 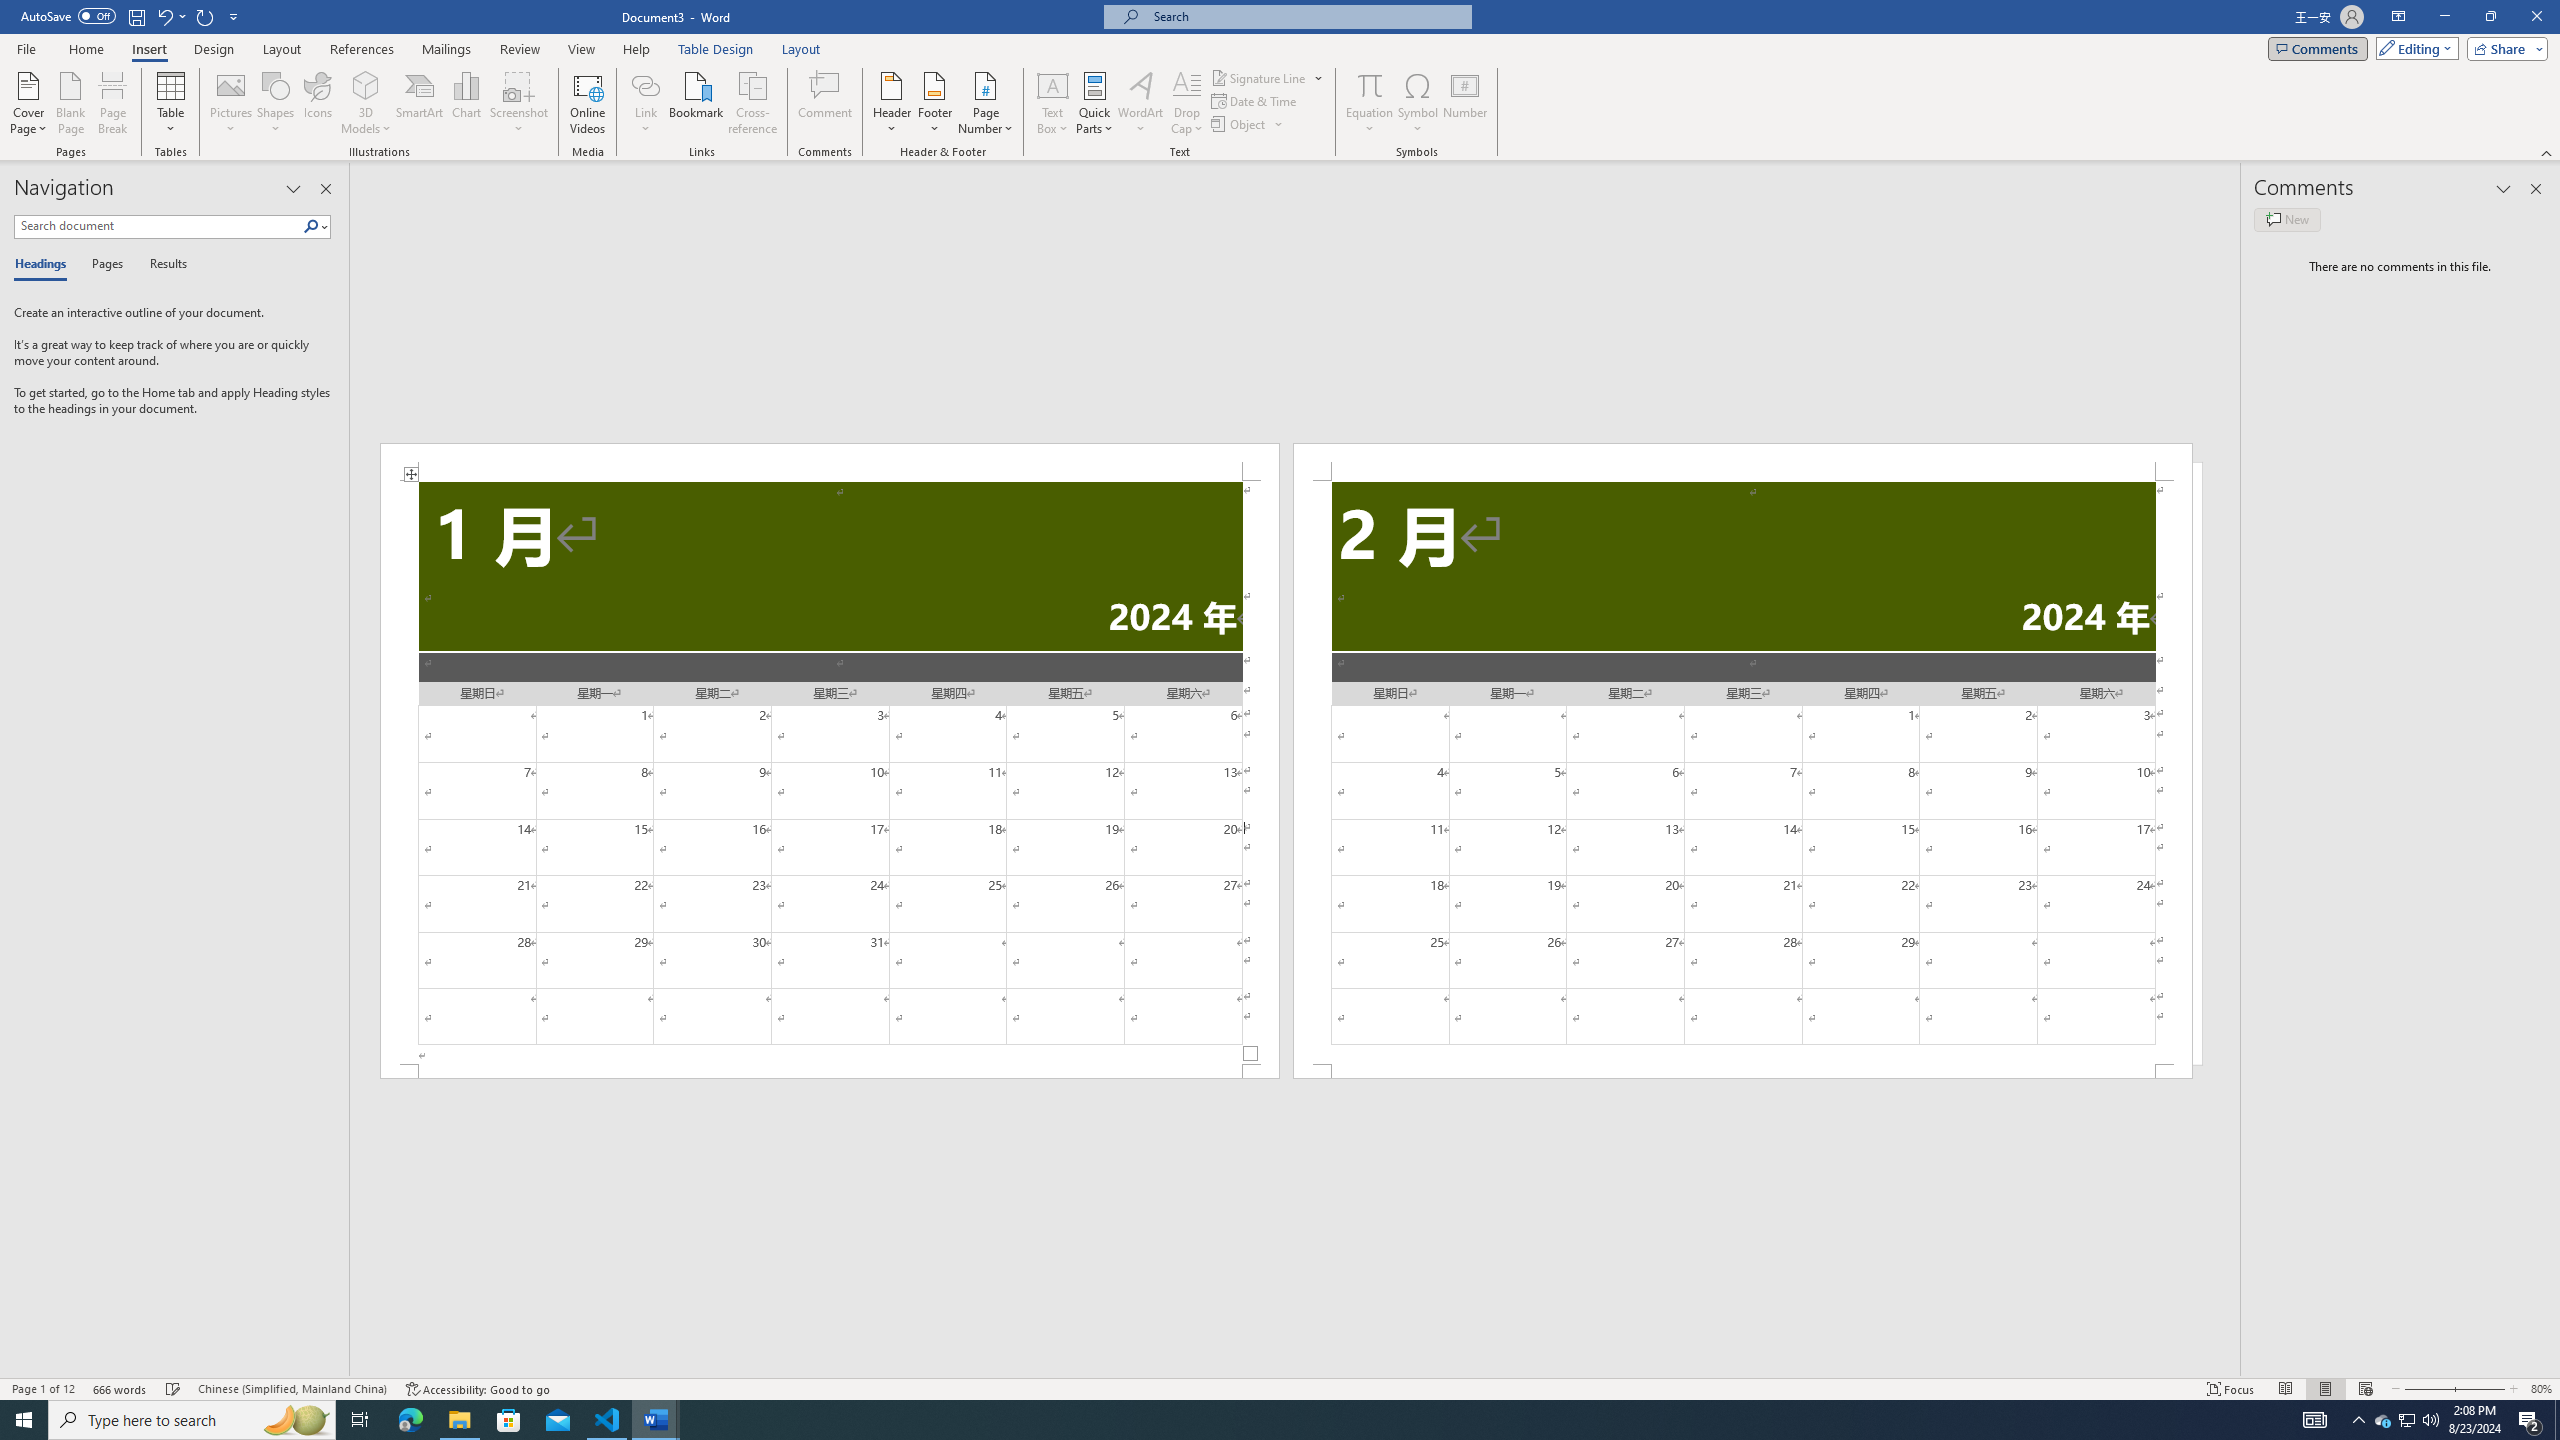 What do you see at coordinates (85, 49) in the screenshot?
I see `Home` at bounding box center [85, 49].